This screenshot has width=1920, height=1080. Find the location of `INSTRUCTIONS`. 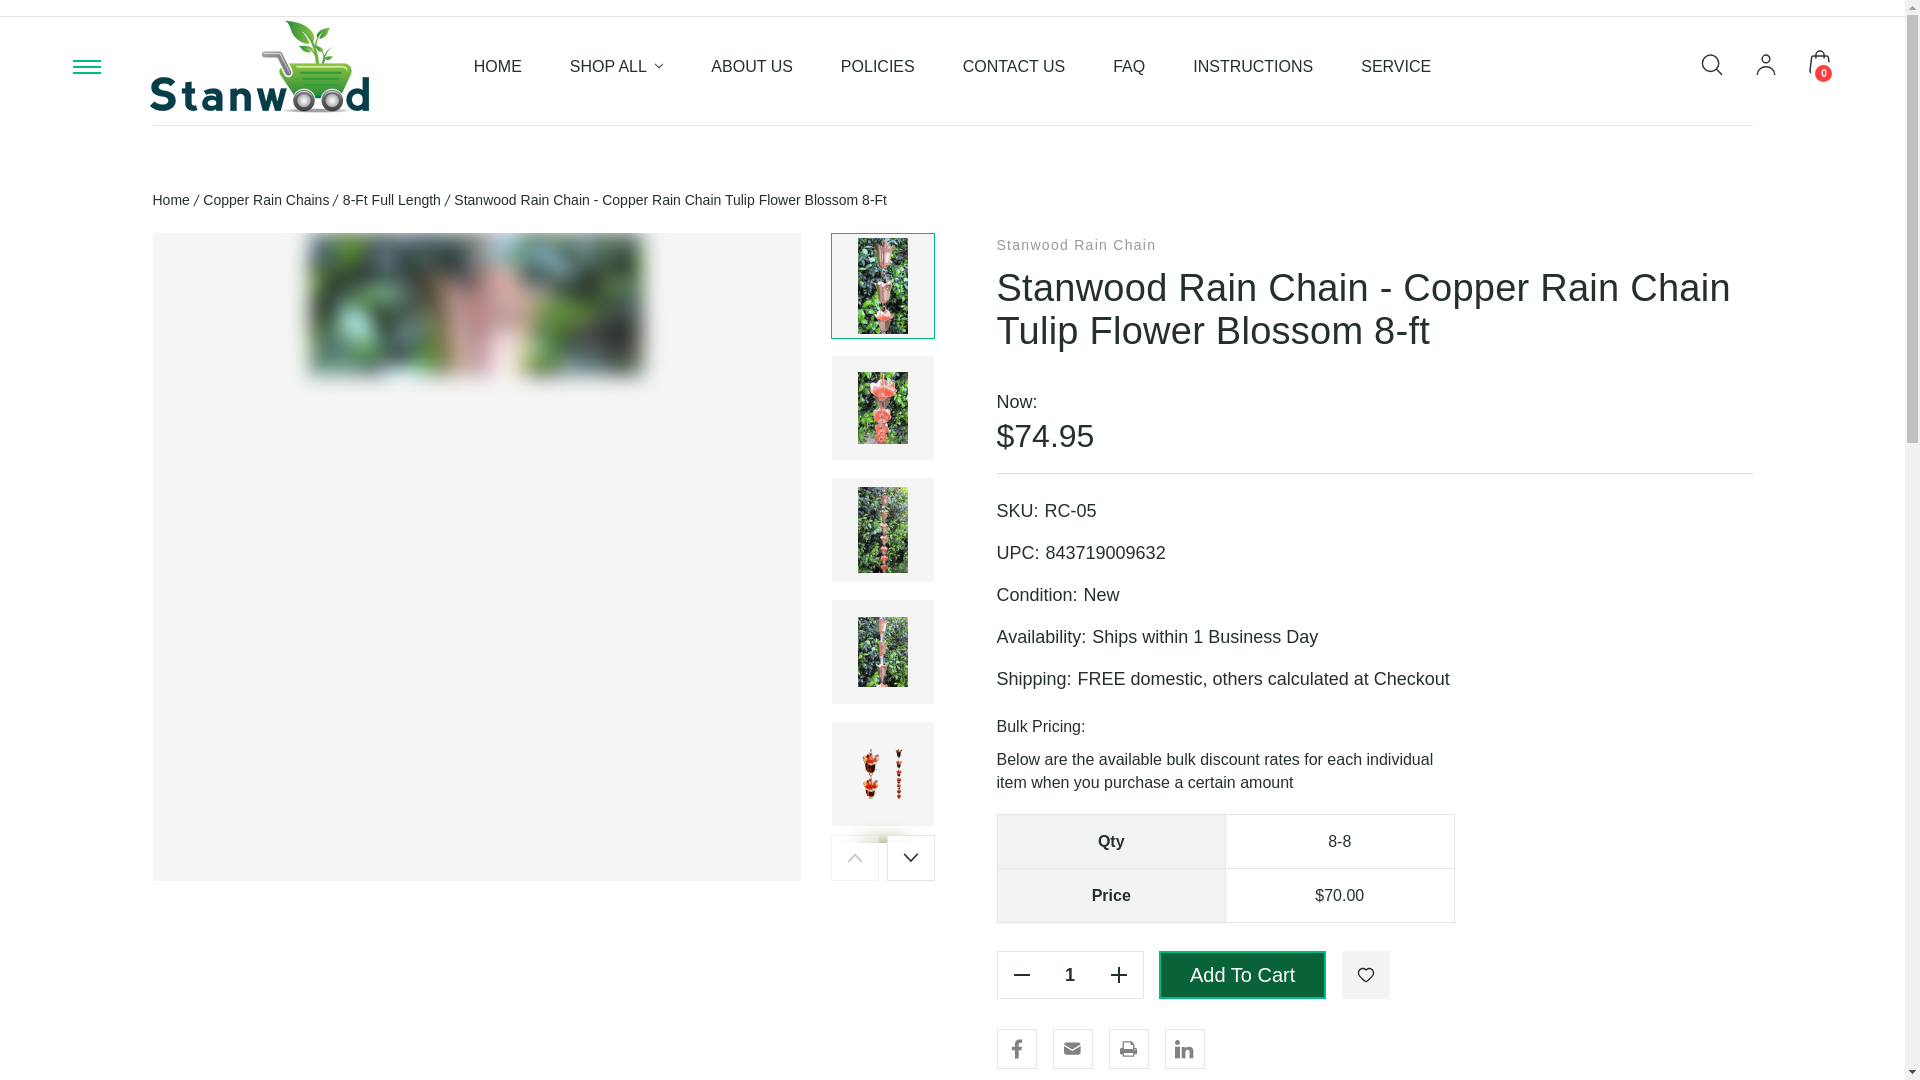

INSTRUCTIONS is located at coordinates (1252, 66).